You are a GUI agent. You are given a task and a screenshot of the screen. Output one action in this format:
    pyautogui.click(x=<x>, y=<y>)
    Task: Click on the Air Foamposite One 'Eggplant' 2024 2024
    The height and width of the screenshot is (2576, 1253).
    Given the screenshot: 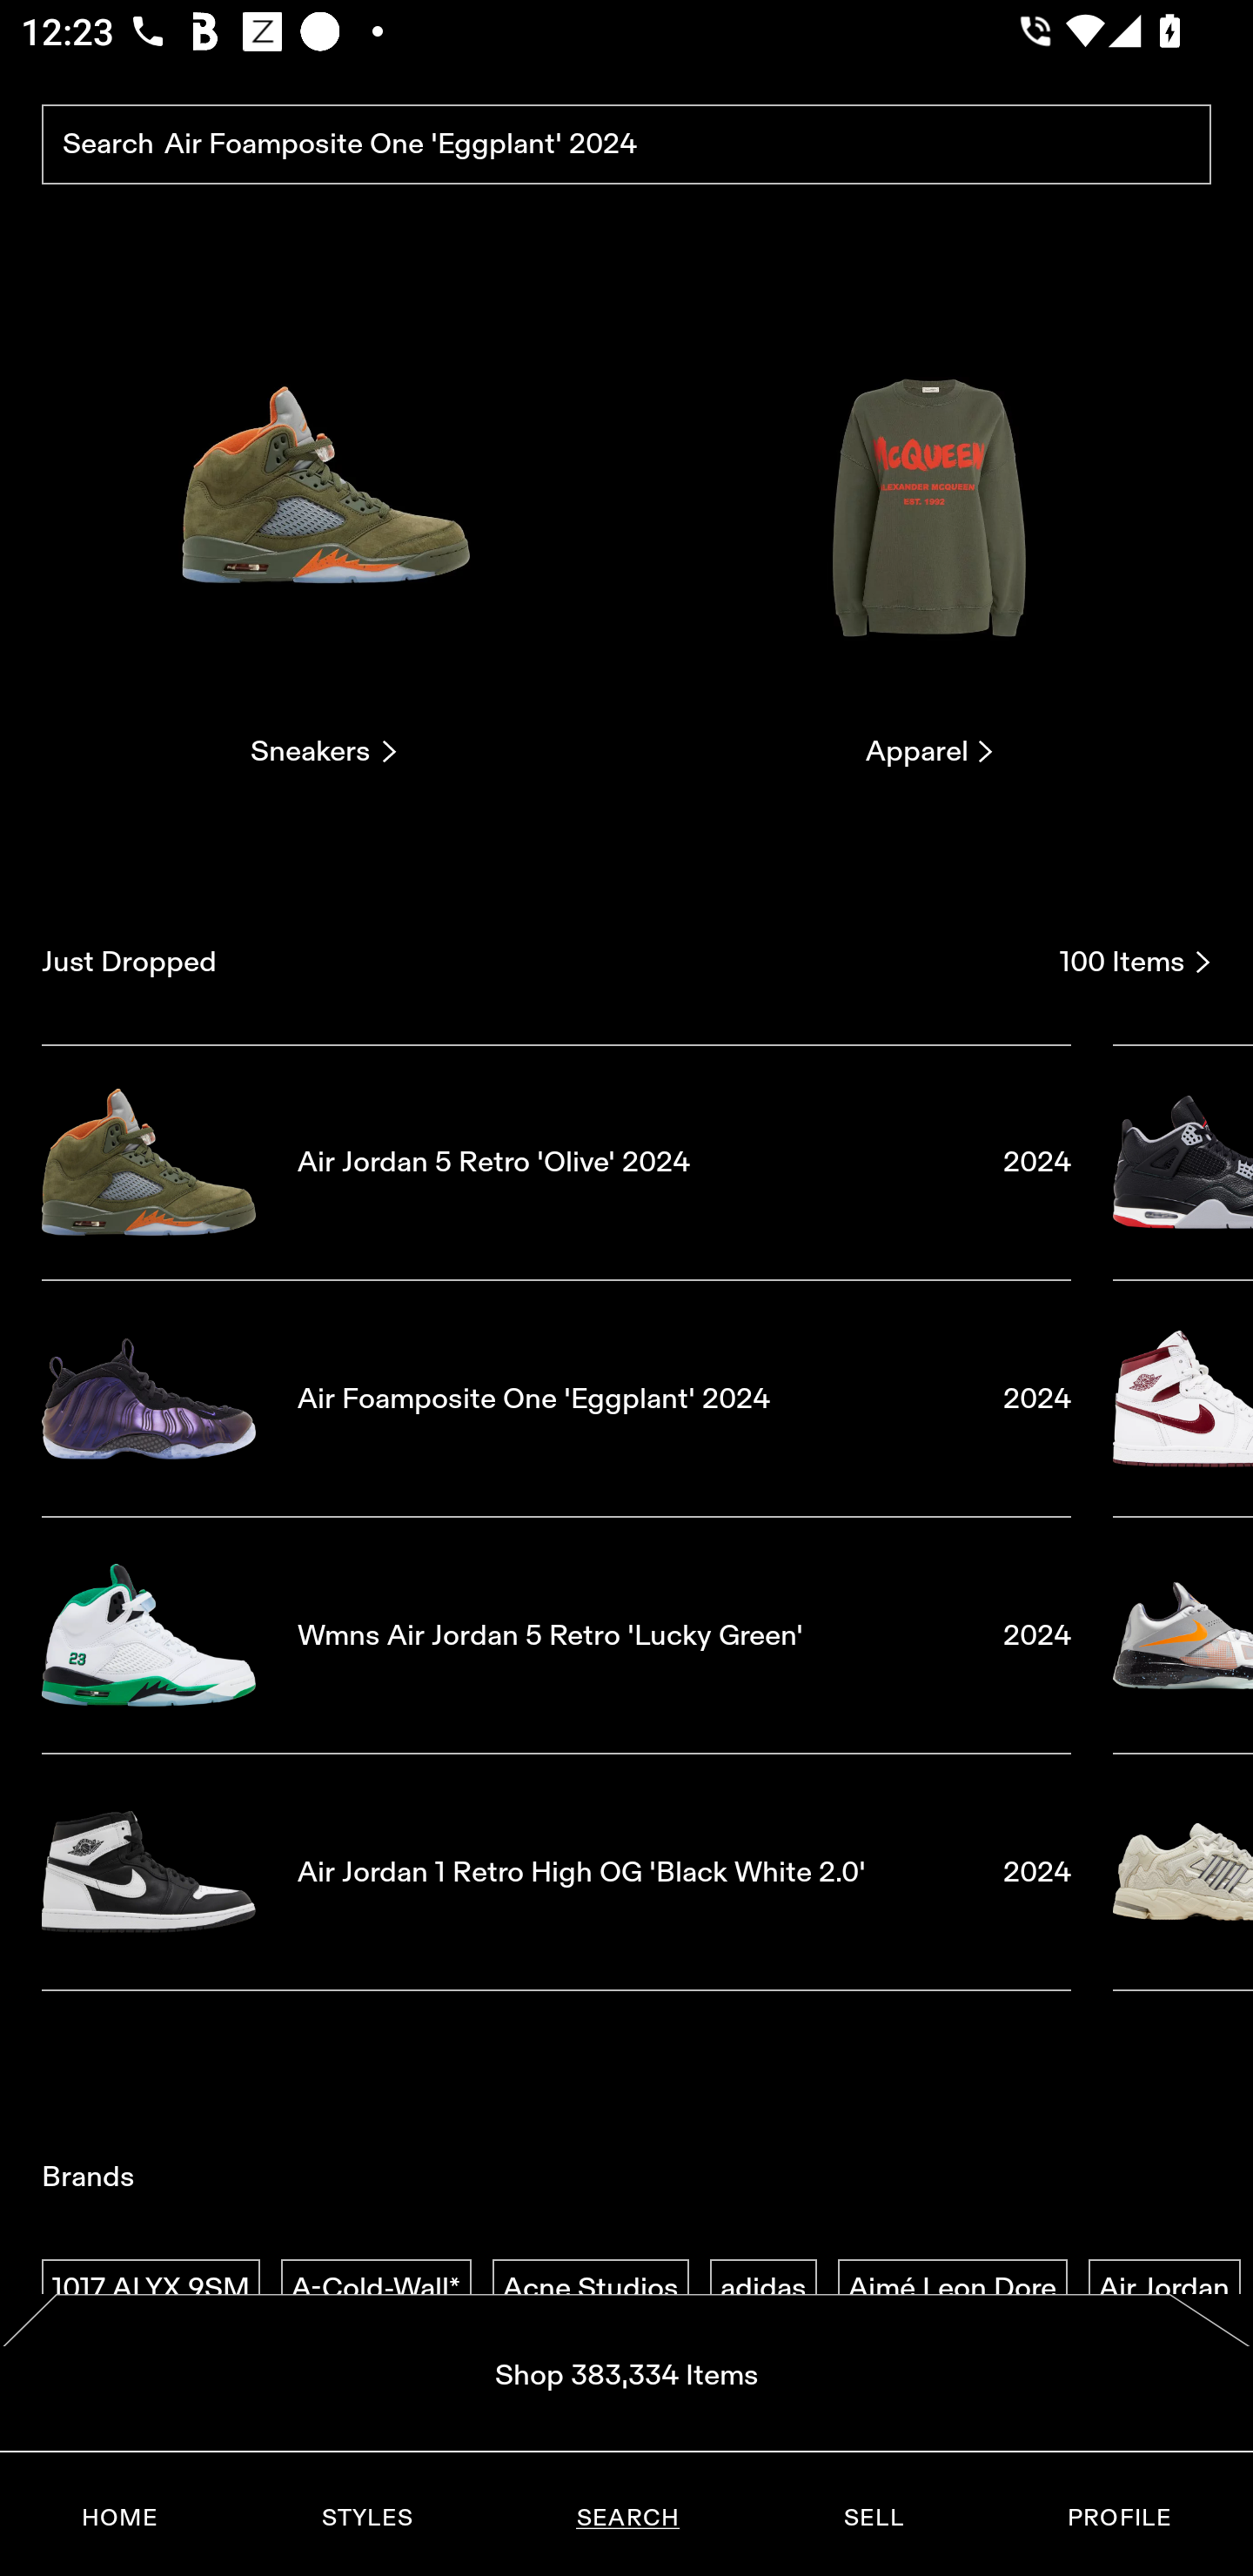 What is the action you would take?
    pyautogui.click(x=556, y=1399)
    